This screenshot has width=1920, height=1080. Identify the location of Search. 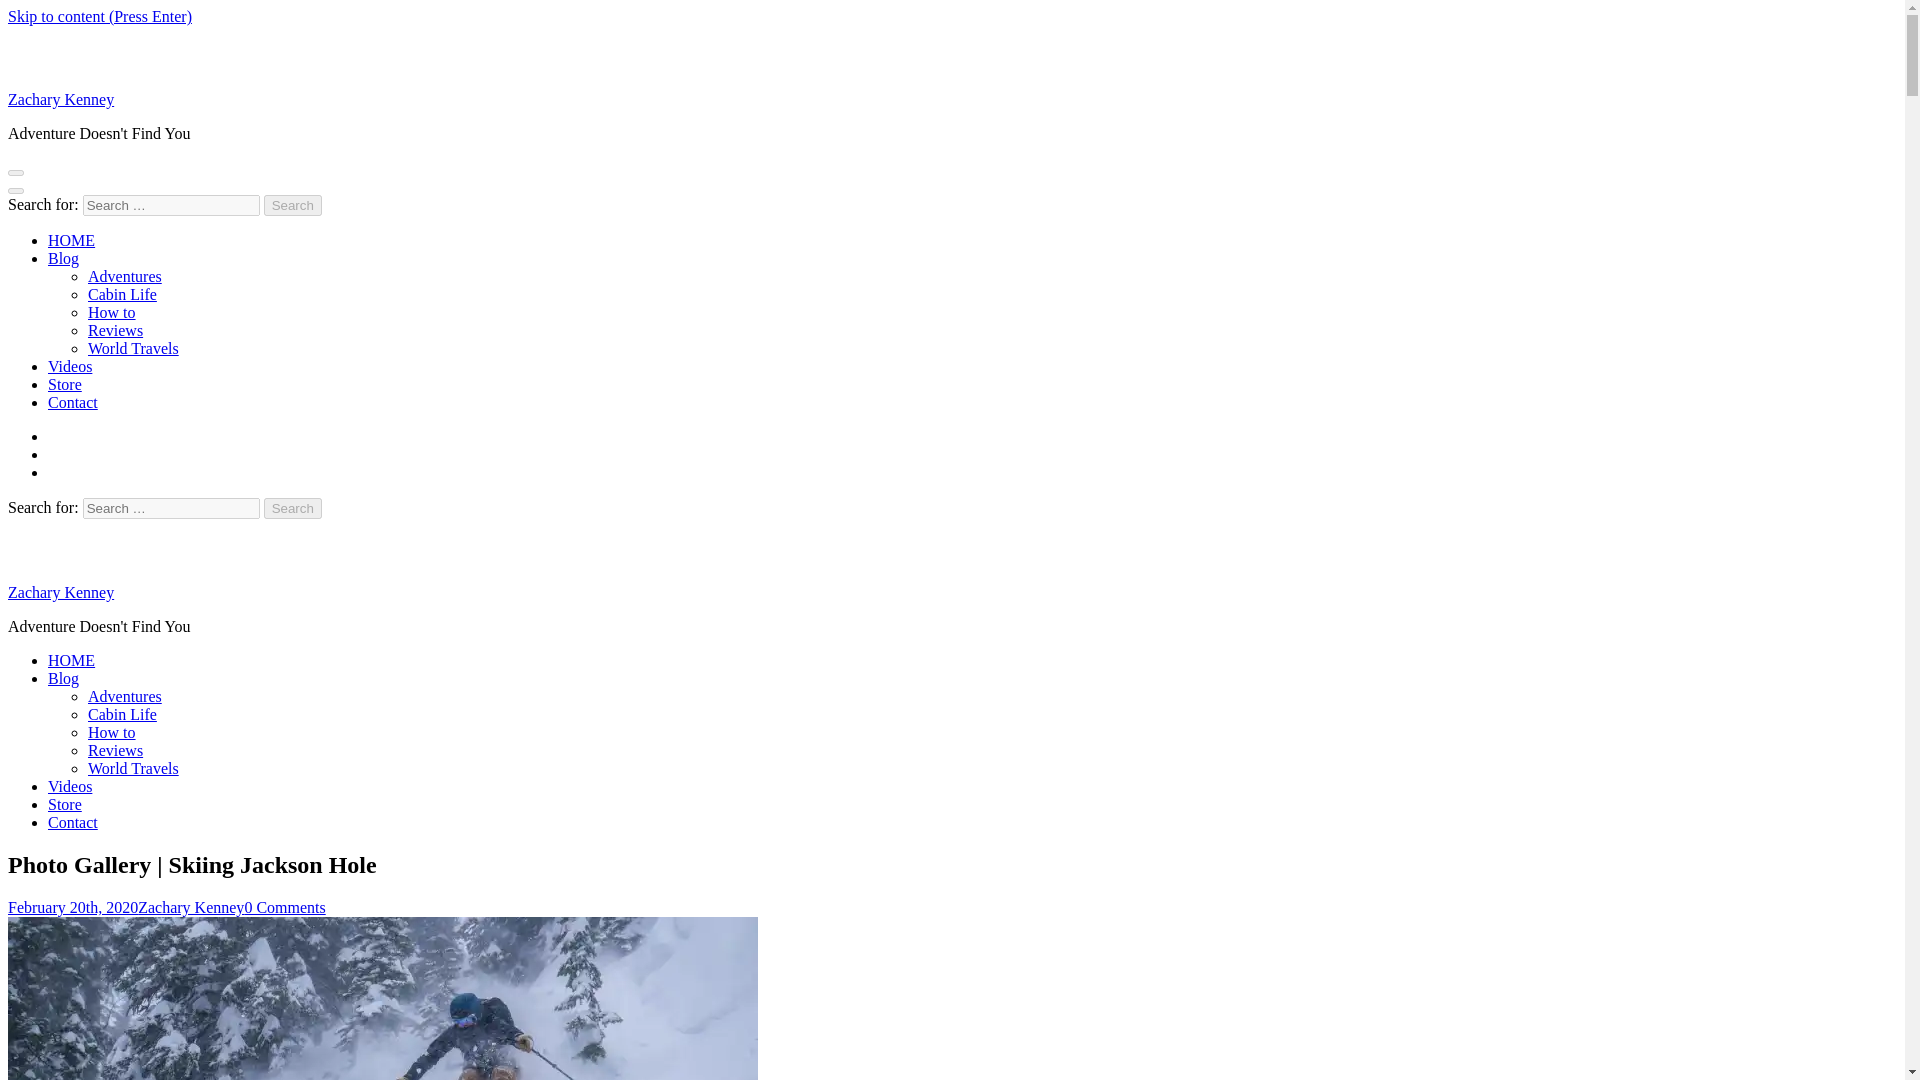
(293, 508).